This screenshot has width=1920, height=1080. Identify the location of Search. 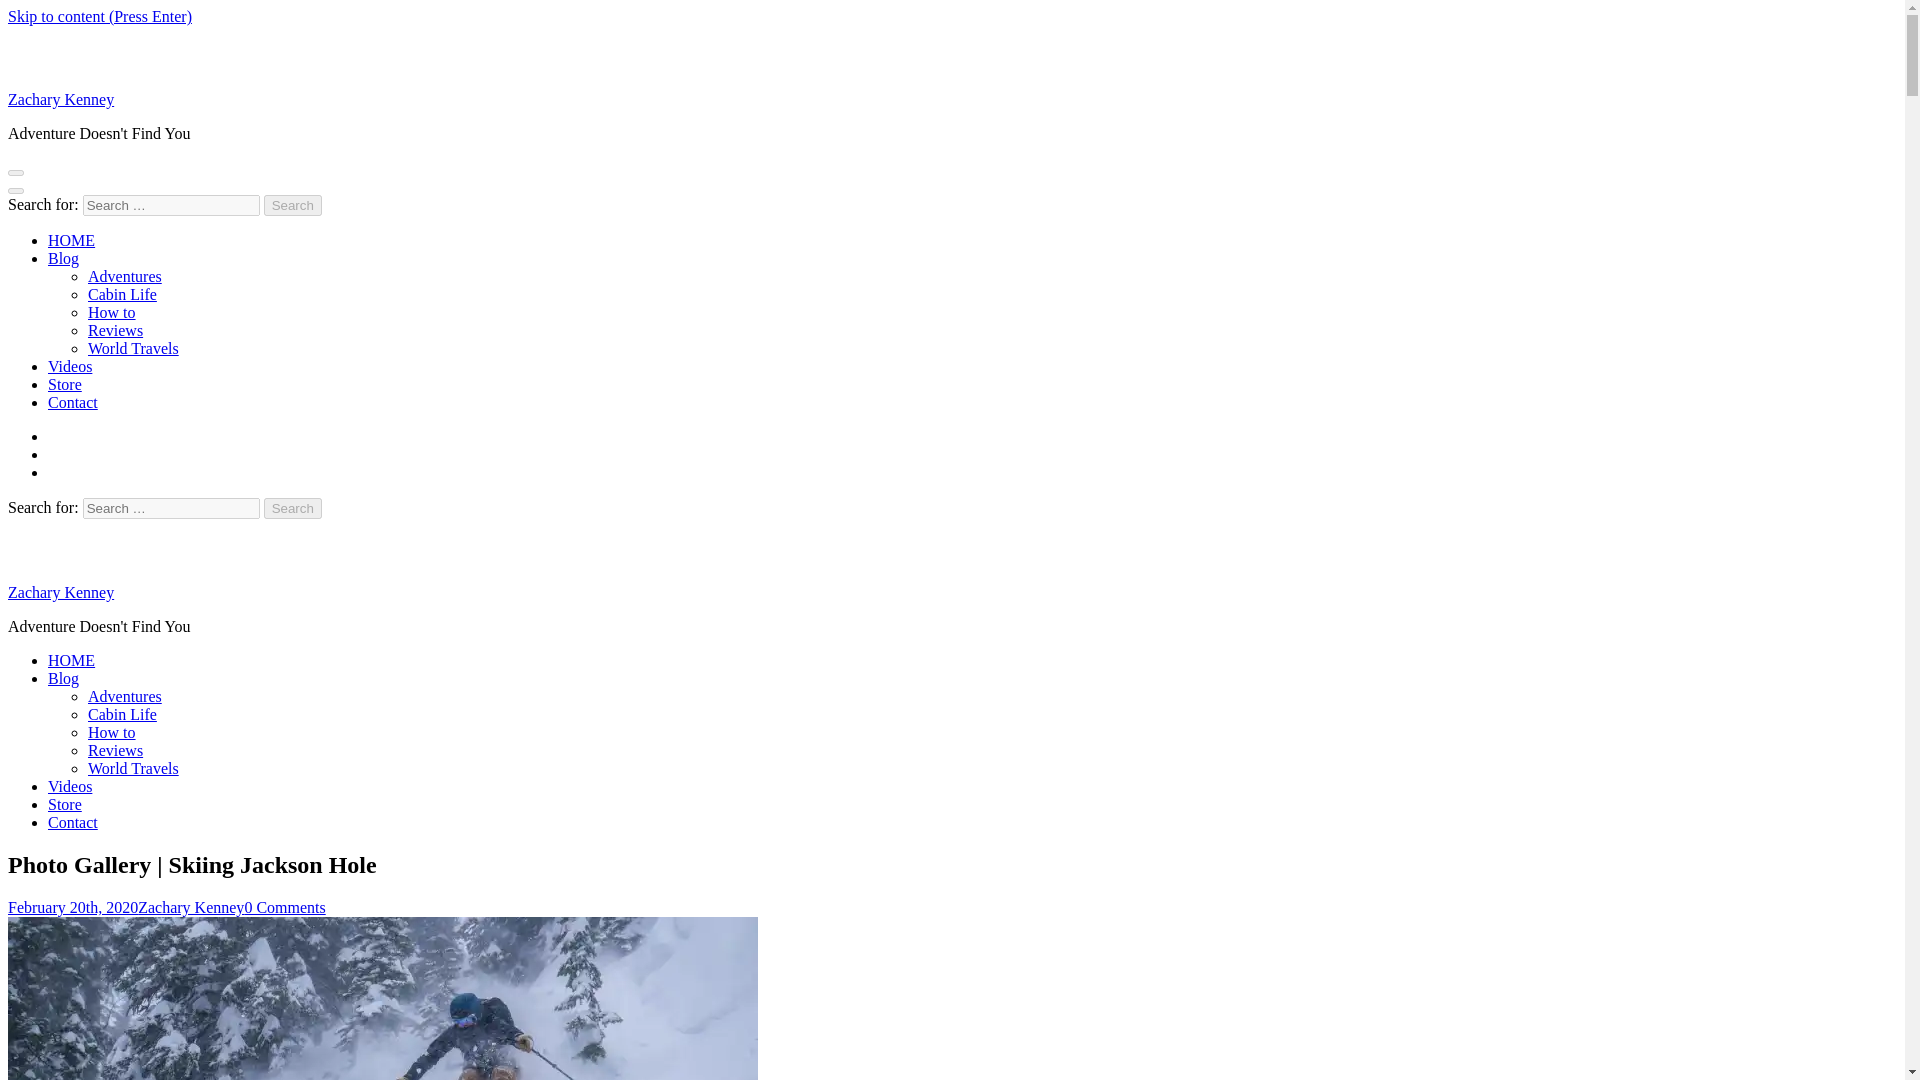
(293, 508).